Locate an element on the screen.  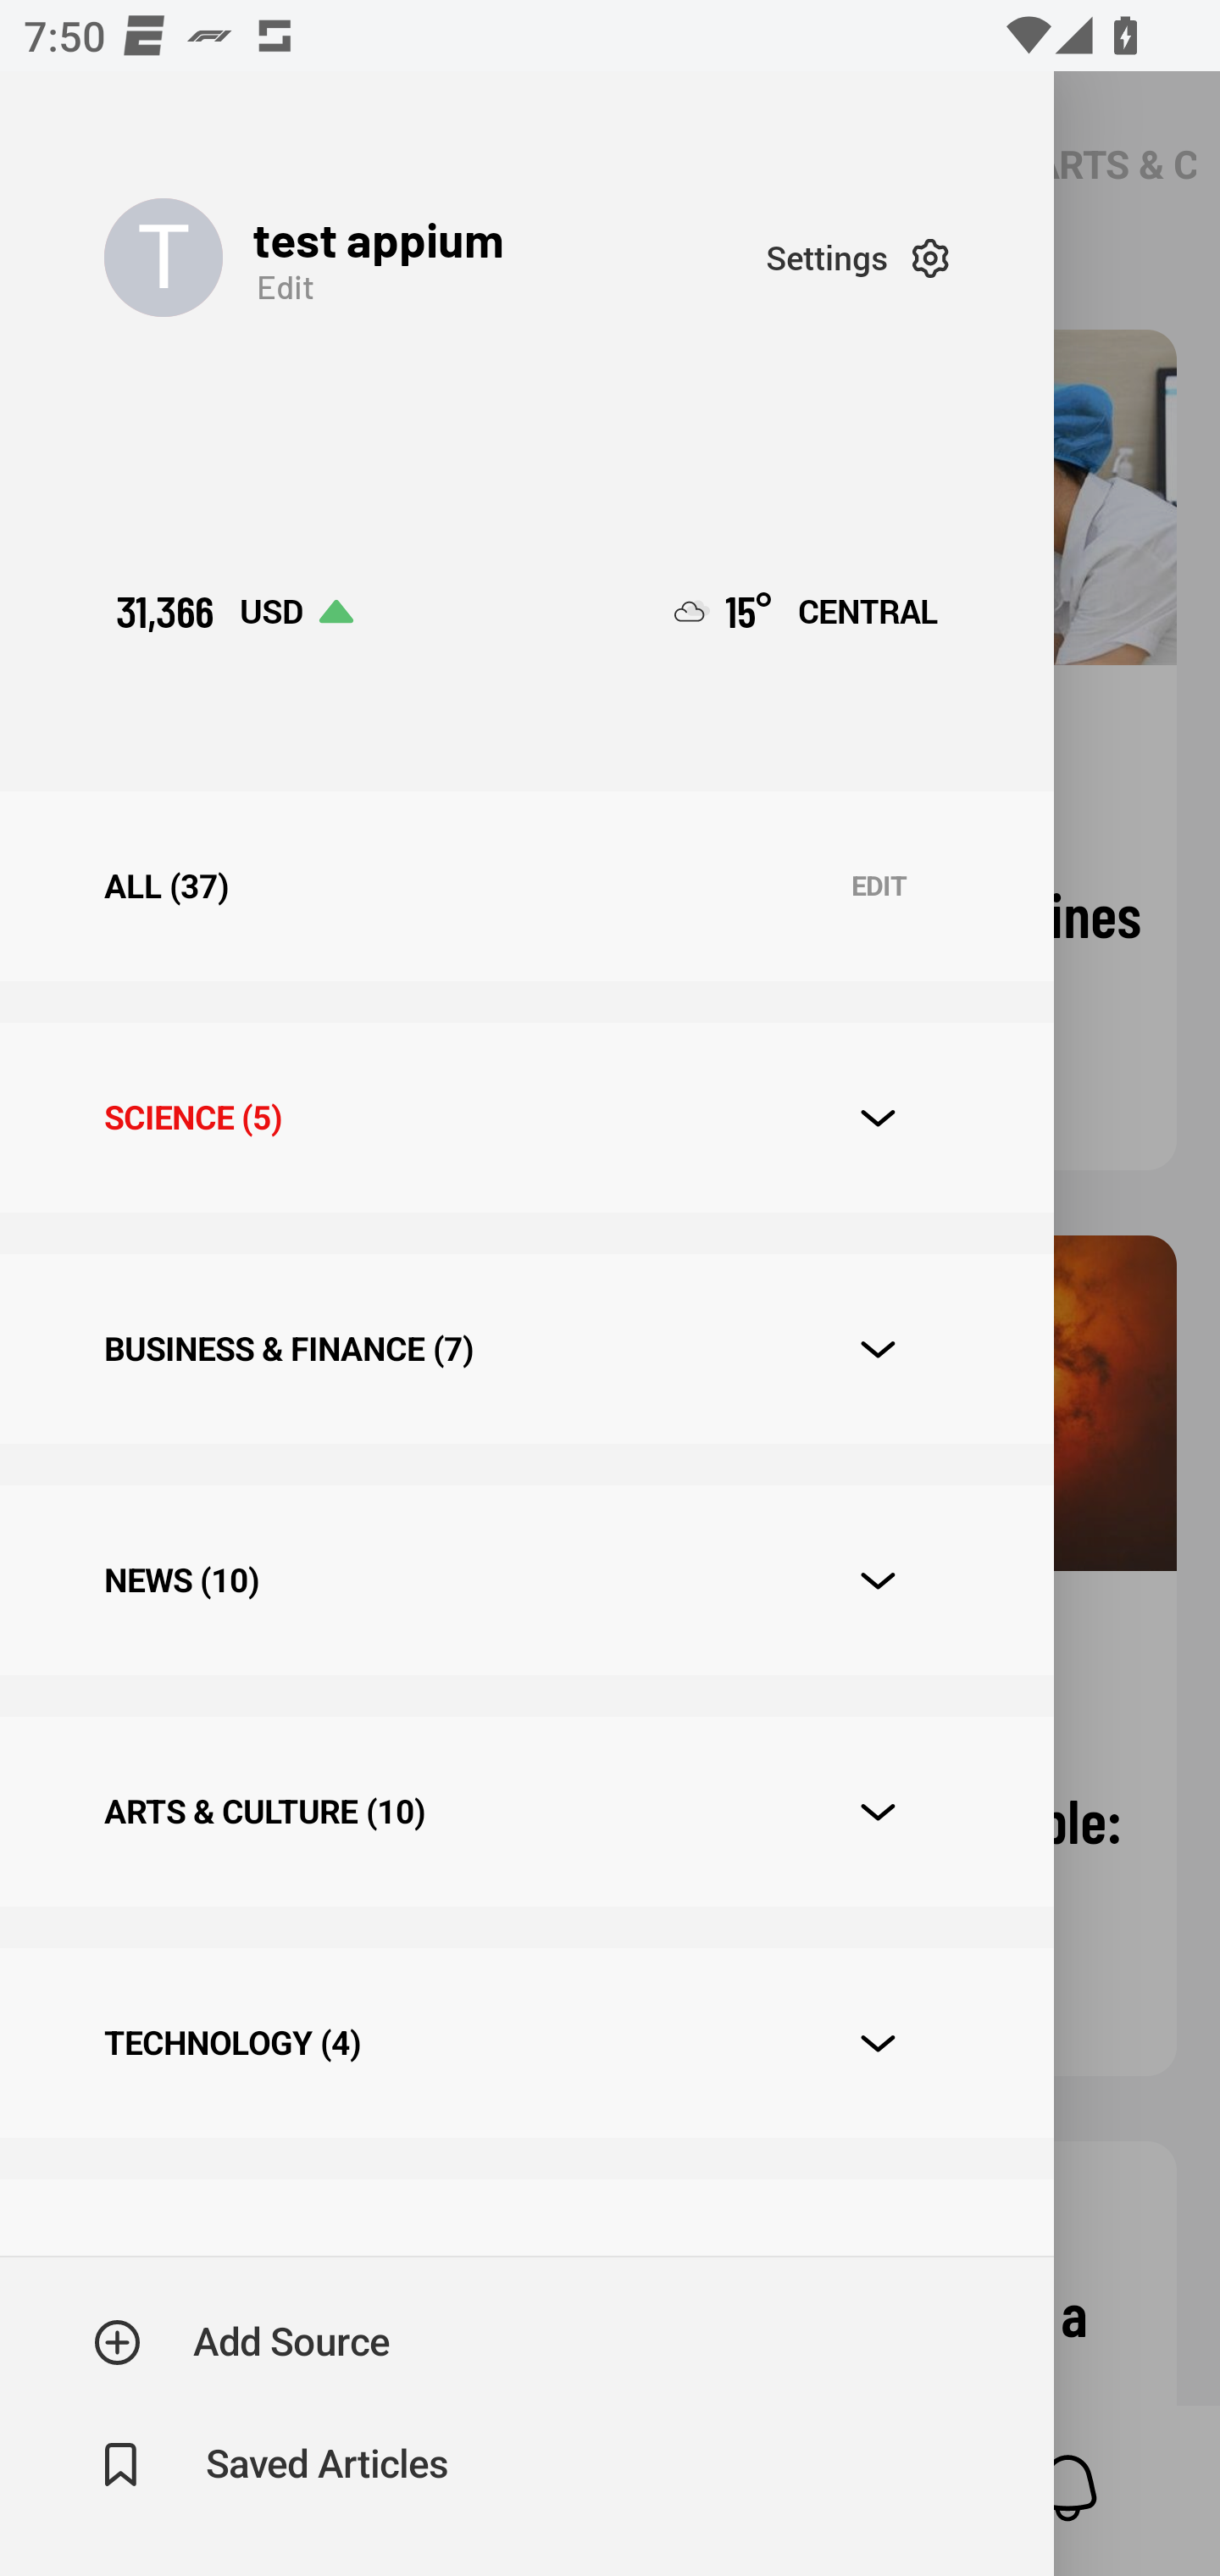
NEWS  (10) Expand Button is located at coordinates (526, 1580).